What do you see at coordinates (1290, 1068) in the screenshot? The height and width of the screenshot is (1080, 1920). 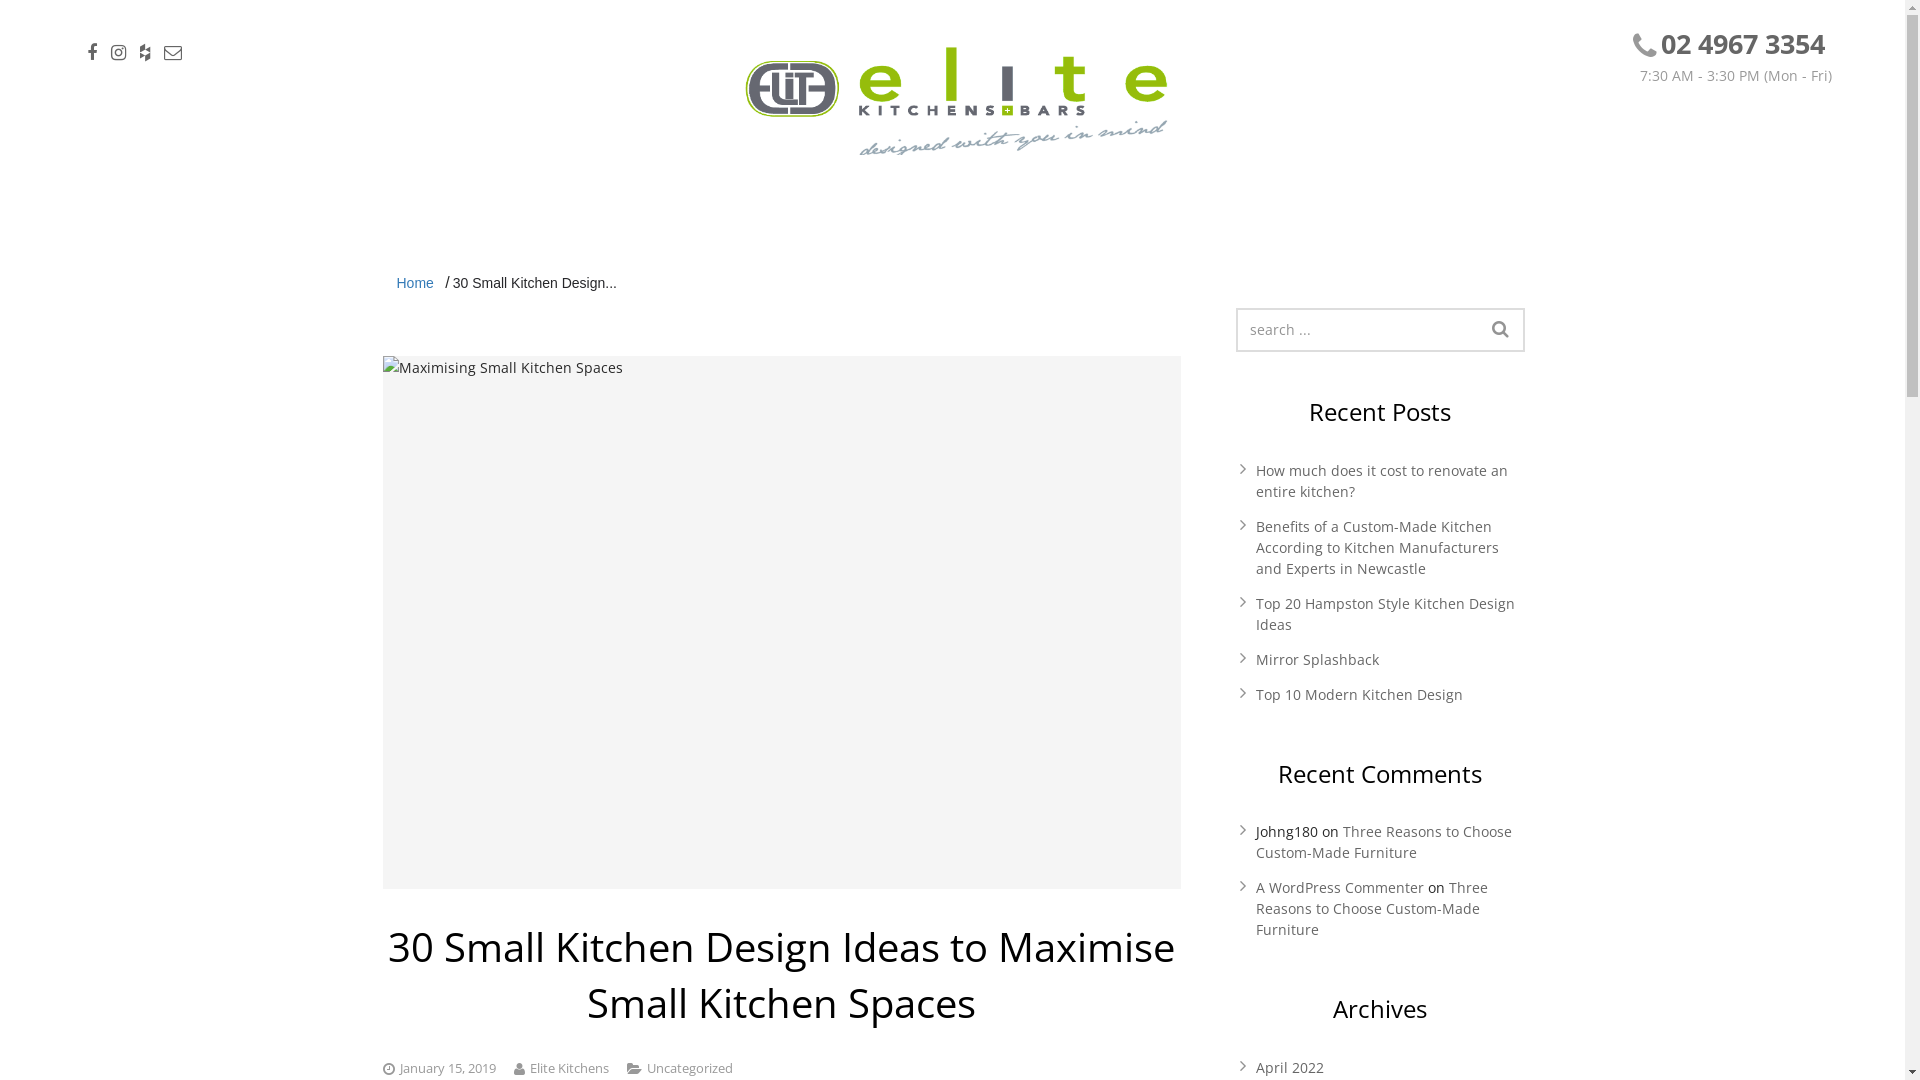 I see `April 2022` at bounding box center [1290, 1068].